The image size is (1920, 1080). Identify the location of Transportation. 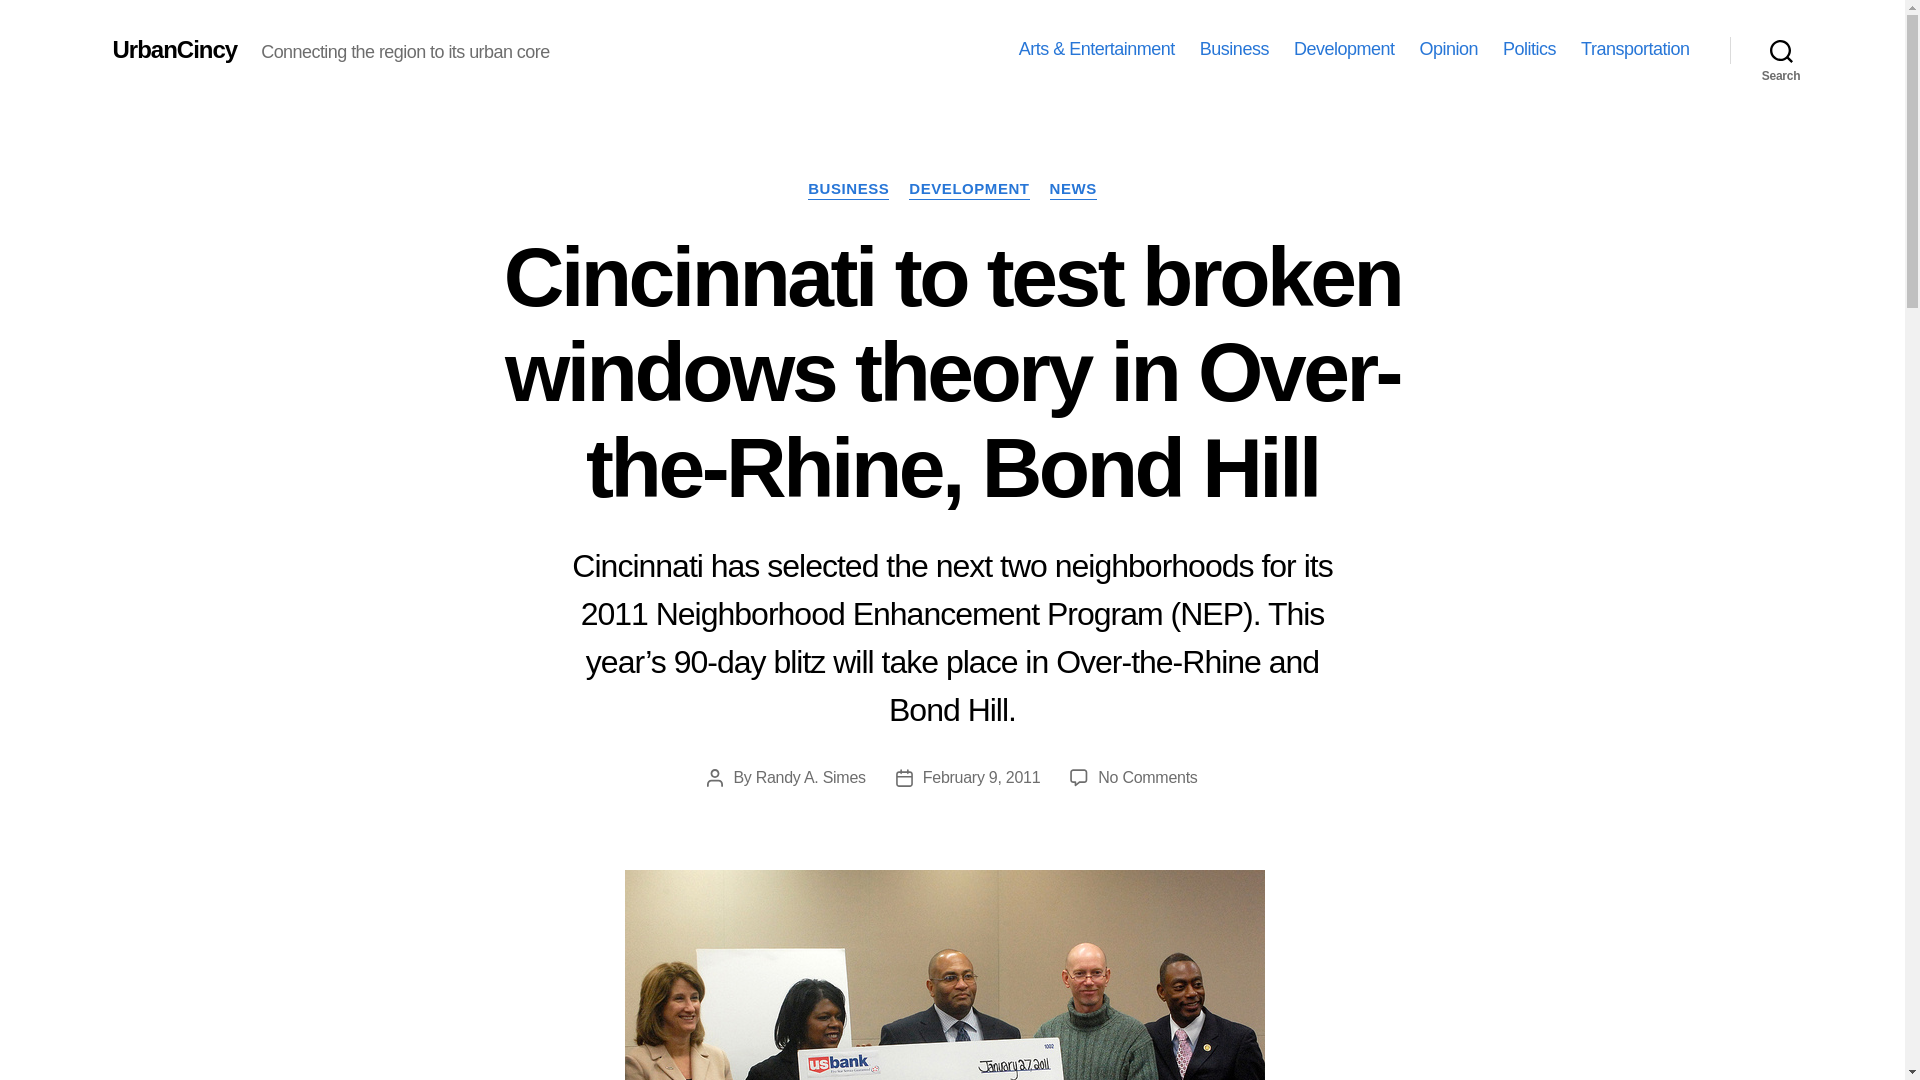
(1634, 49).